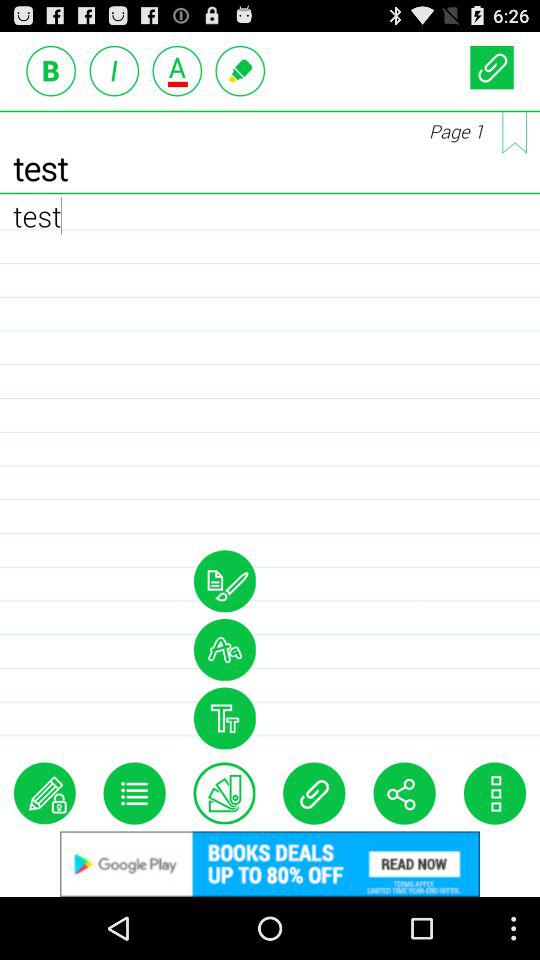  I want to click on more tools, so click(134, 793).